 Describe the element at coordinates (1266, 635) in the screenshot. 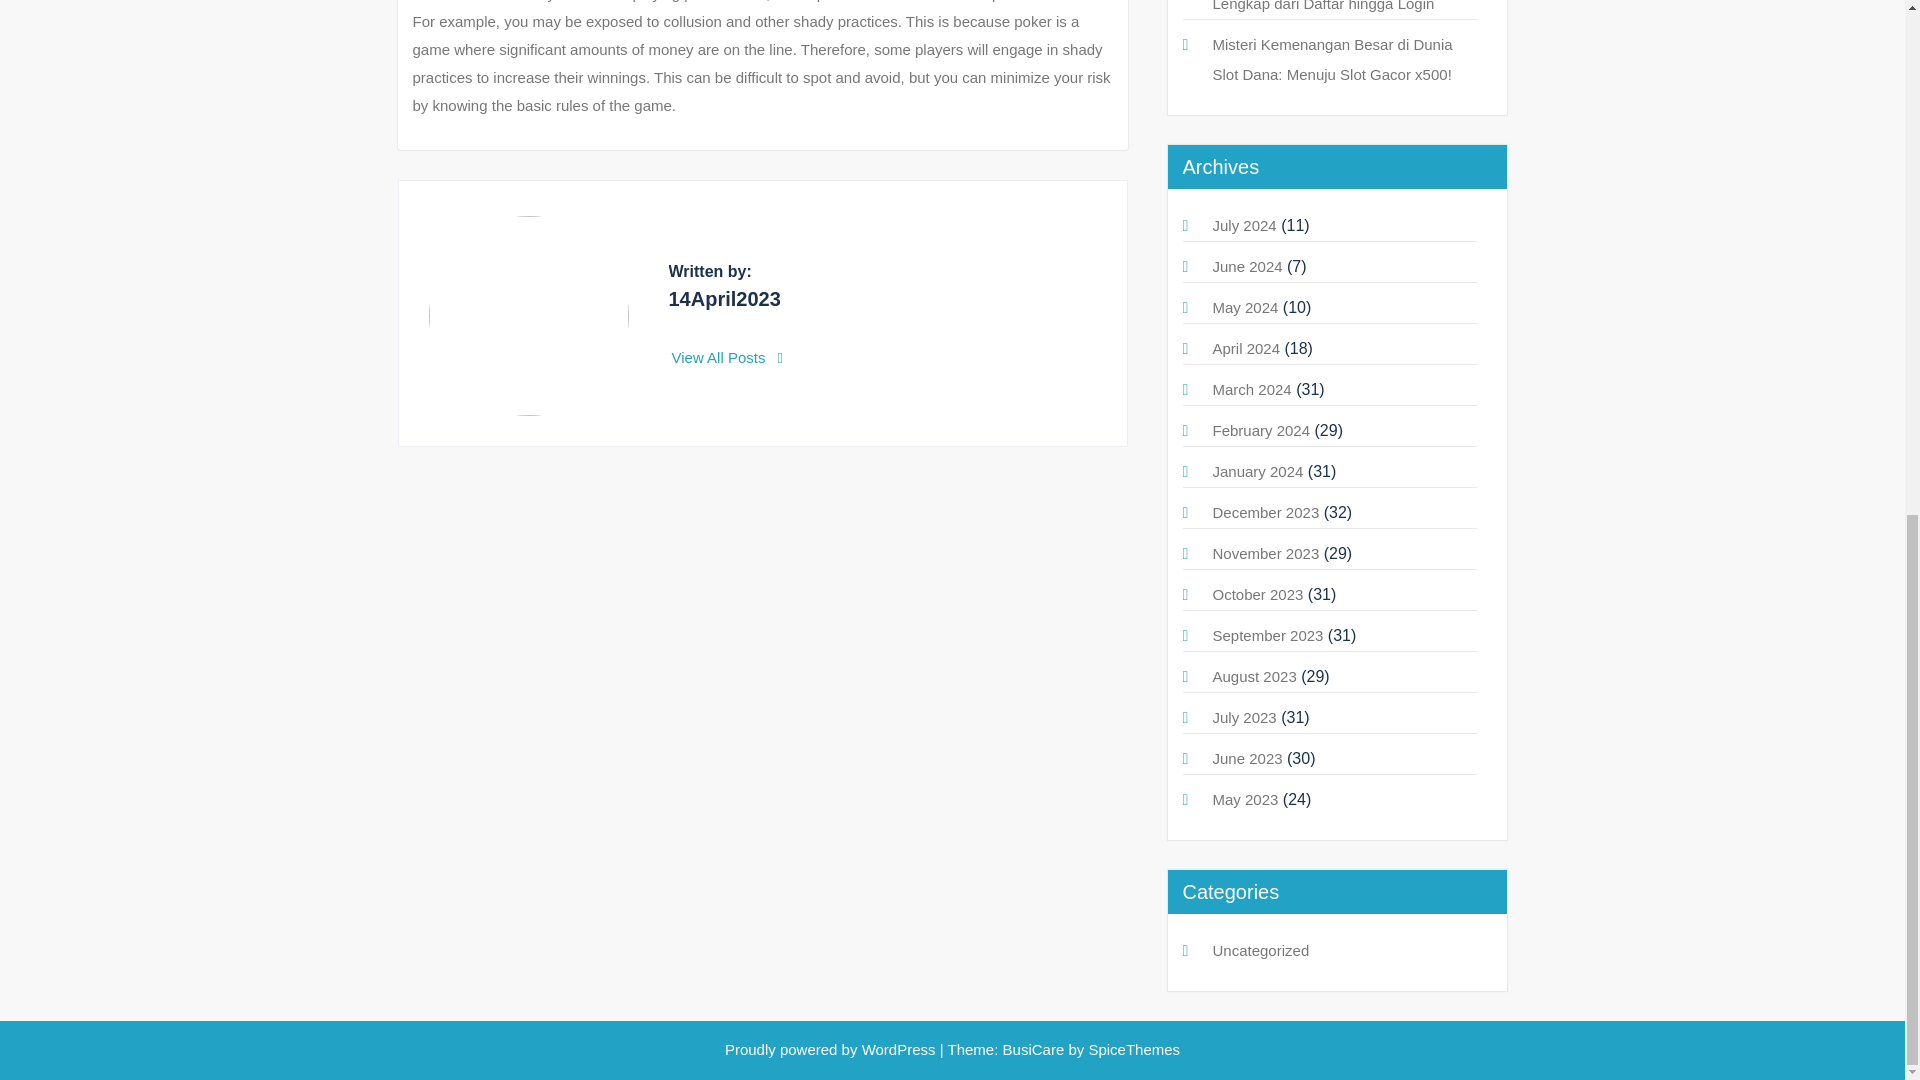

I see `September 2023` at that location.